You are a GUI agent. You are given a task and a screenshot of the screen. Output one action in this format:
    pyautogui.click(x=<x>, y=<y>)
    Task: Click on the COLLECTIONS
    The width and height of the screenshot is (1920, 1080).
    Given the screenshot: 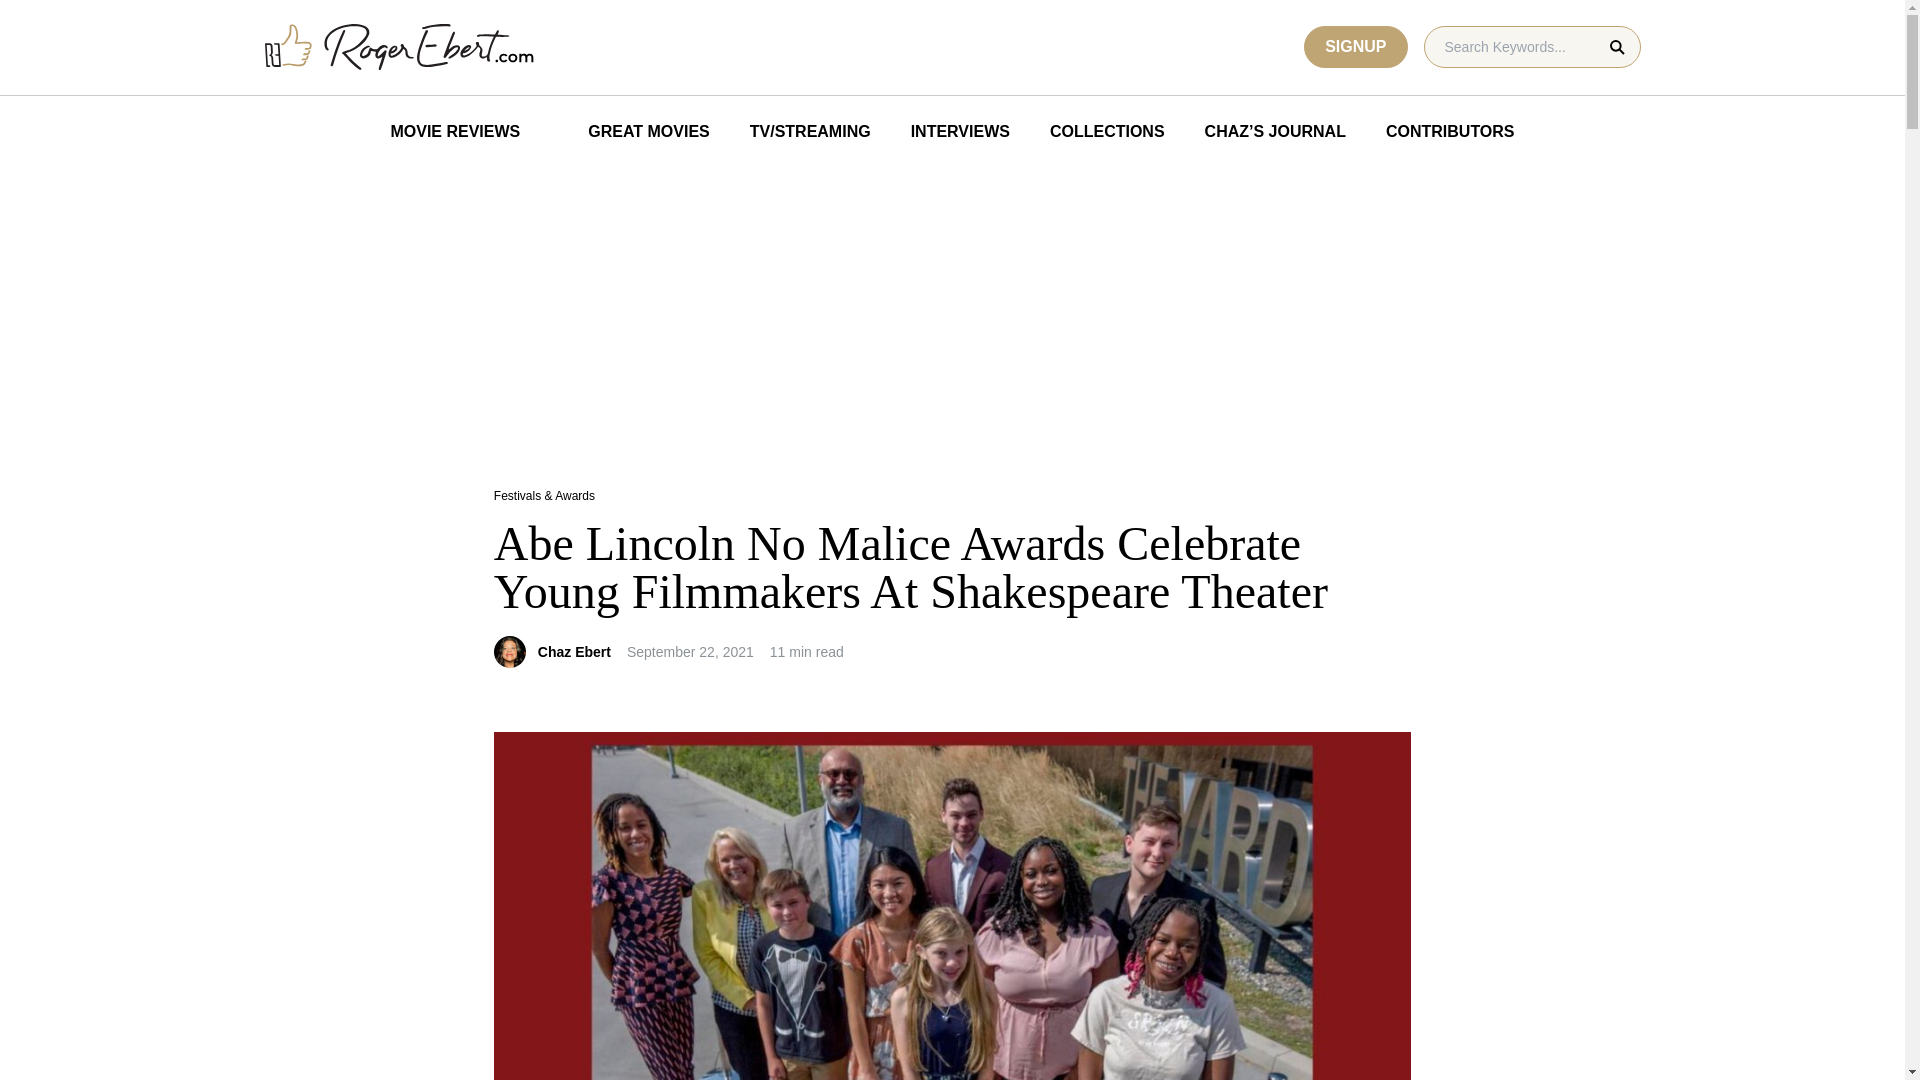 What is the action you would take?
    pyautogui.click(x=1106, y=132)
    